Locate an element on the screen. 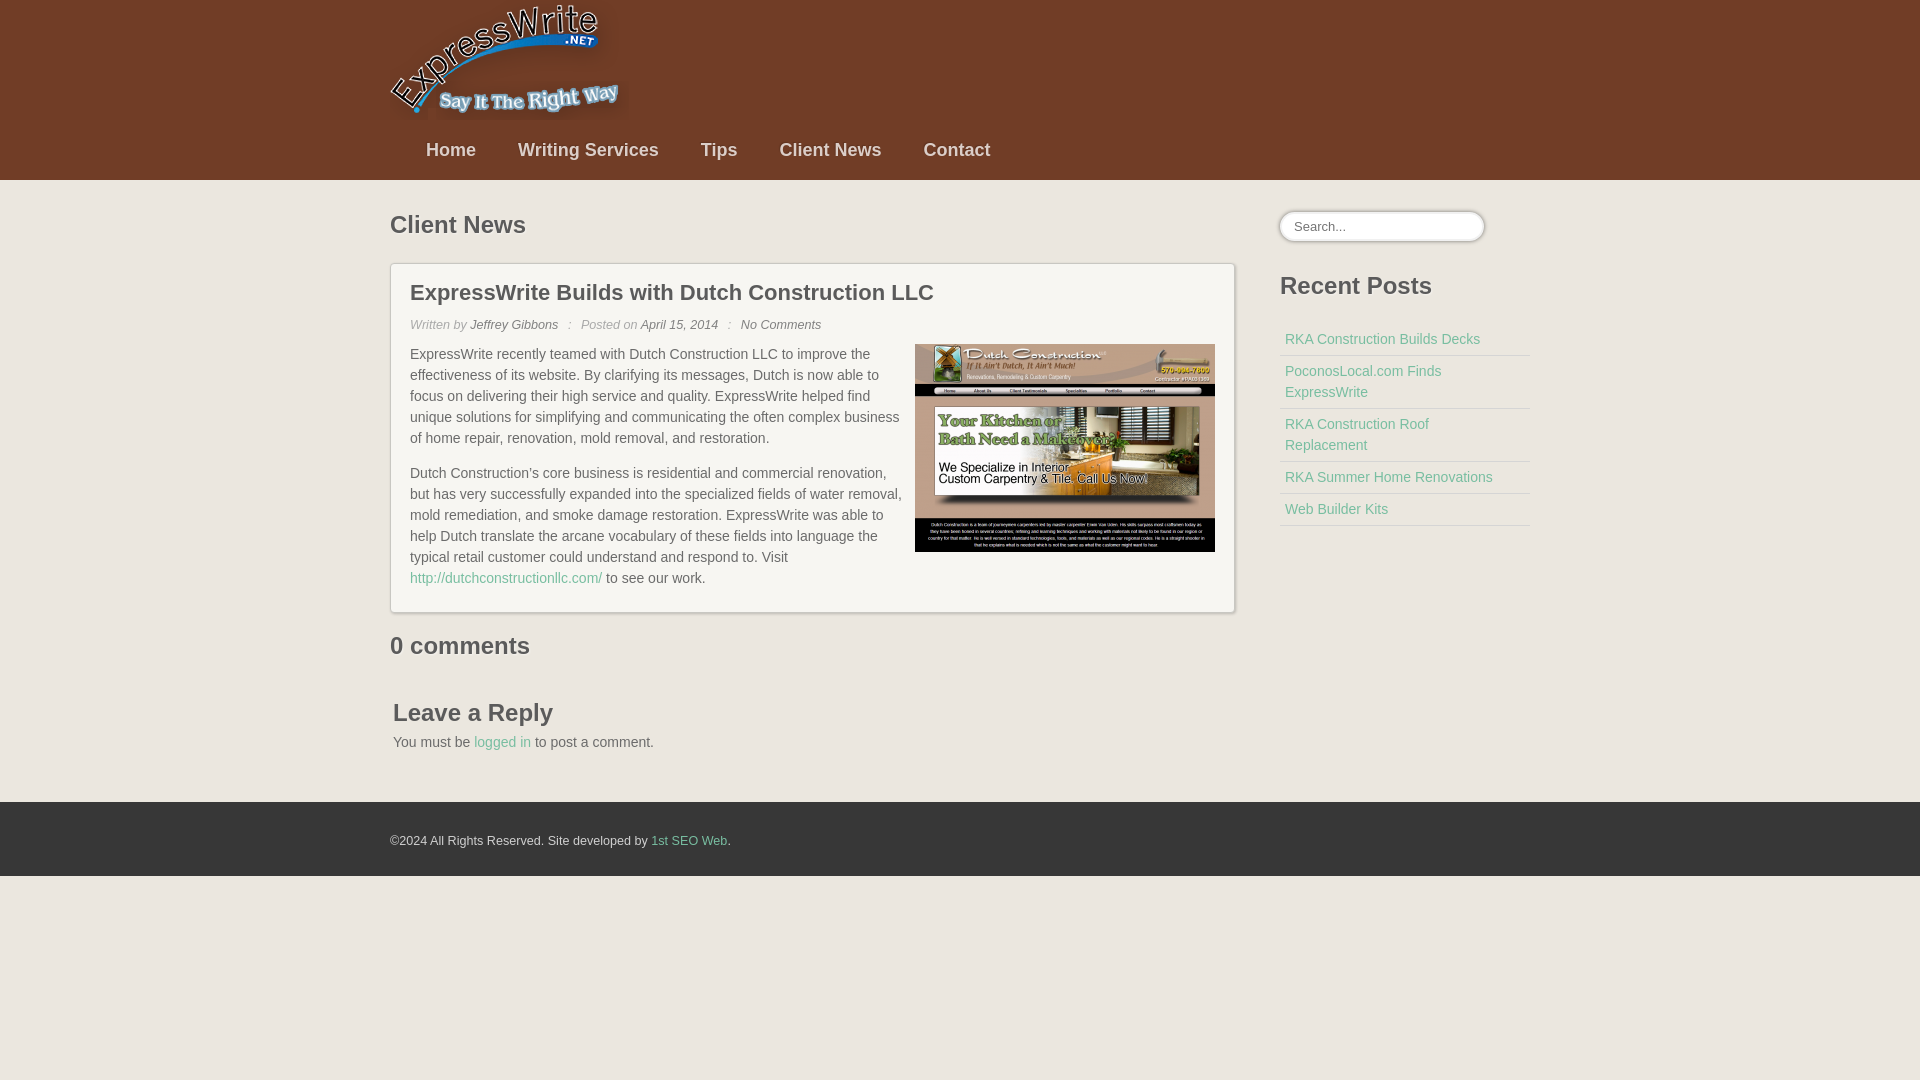 This screenshot has width=1920, height=1080. Web Builder Kits is located at coordinates (1336, 509).